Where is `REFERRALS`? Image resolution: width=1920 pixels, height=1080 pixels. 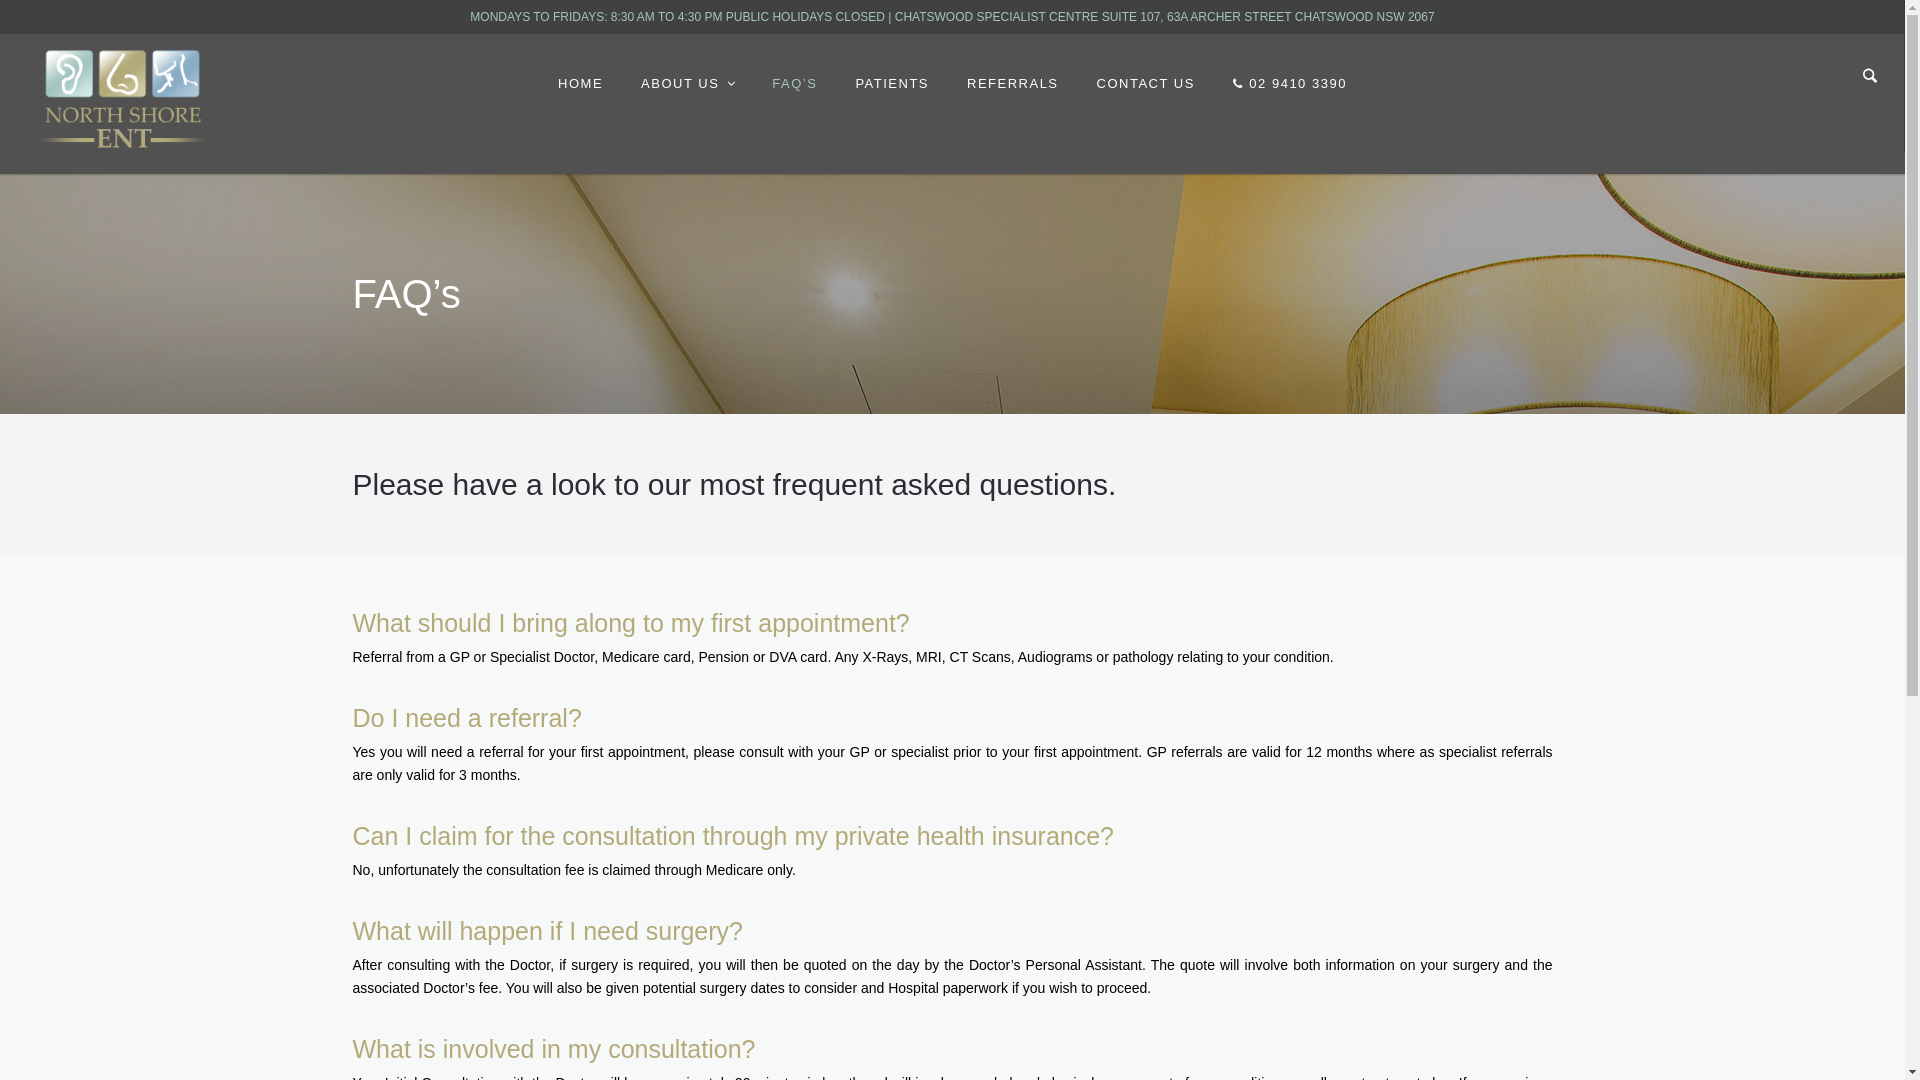
REFERRALS is located at coordinates (1013, 84).